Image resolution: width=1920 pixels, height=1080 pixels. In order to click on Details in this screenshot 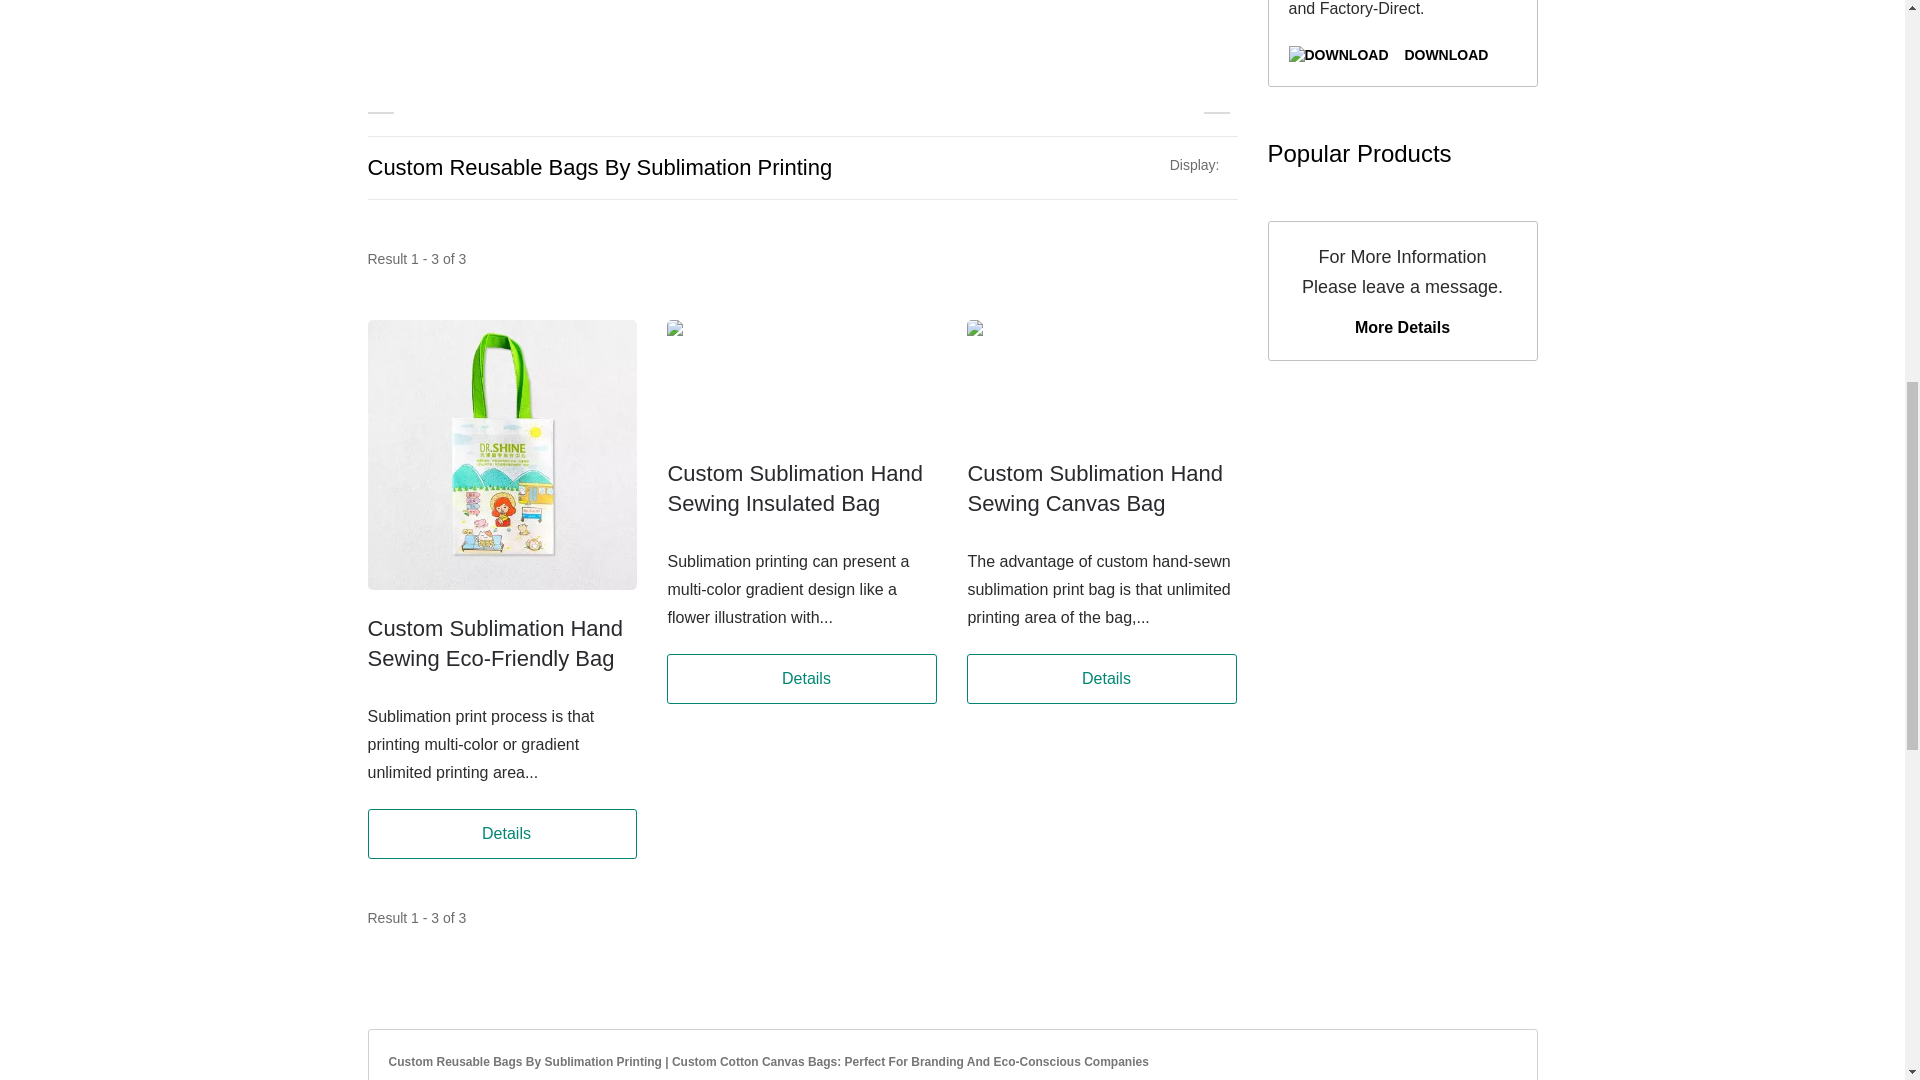, I will do `click(1102, 679)`.